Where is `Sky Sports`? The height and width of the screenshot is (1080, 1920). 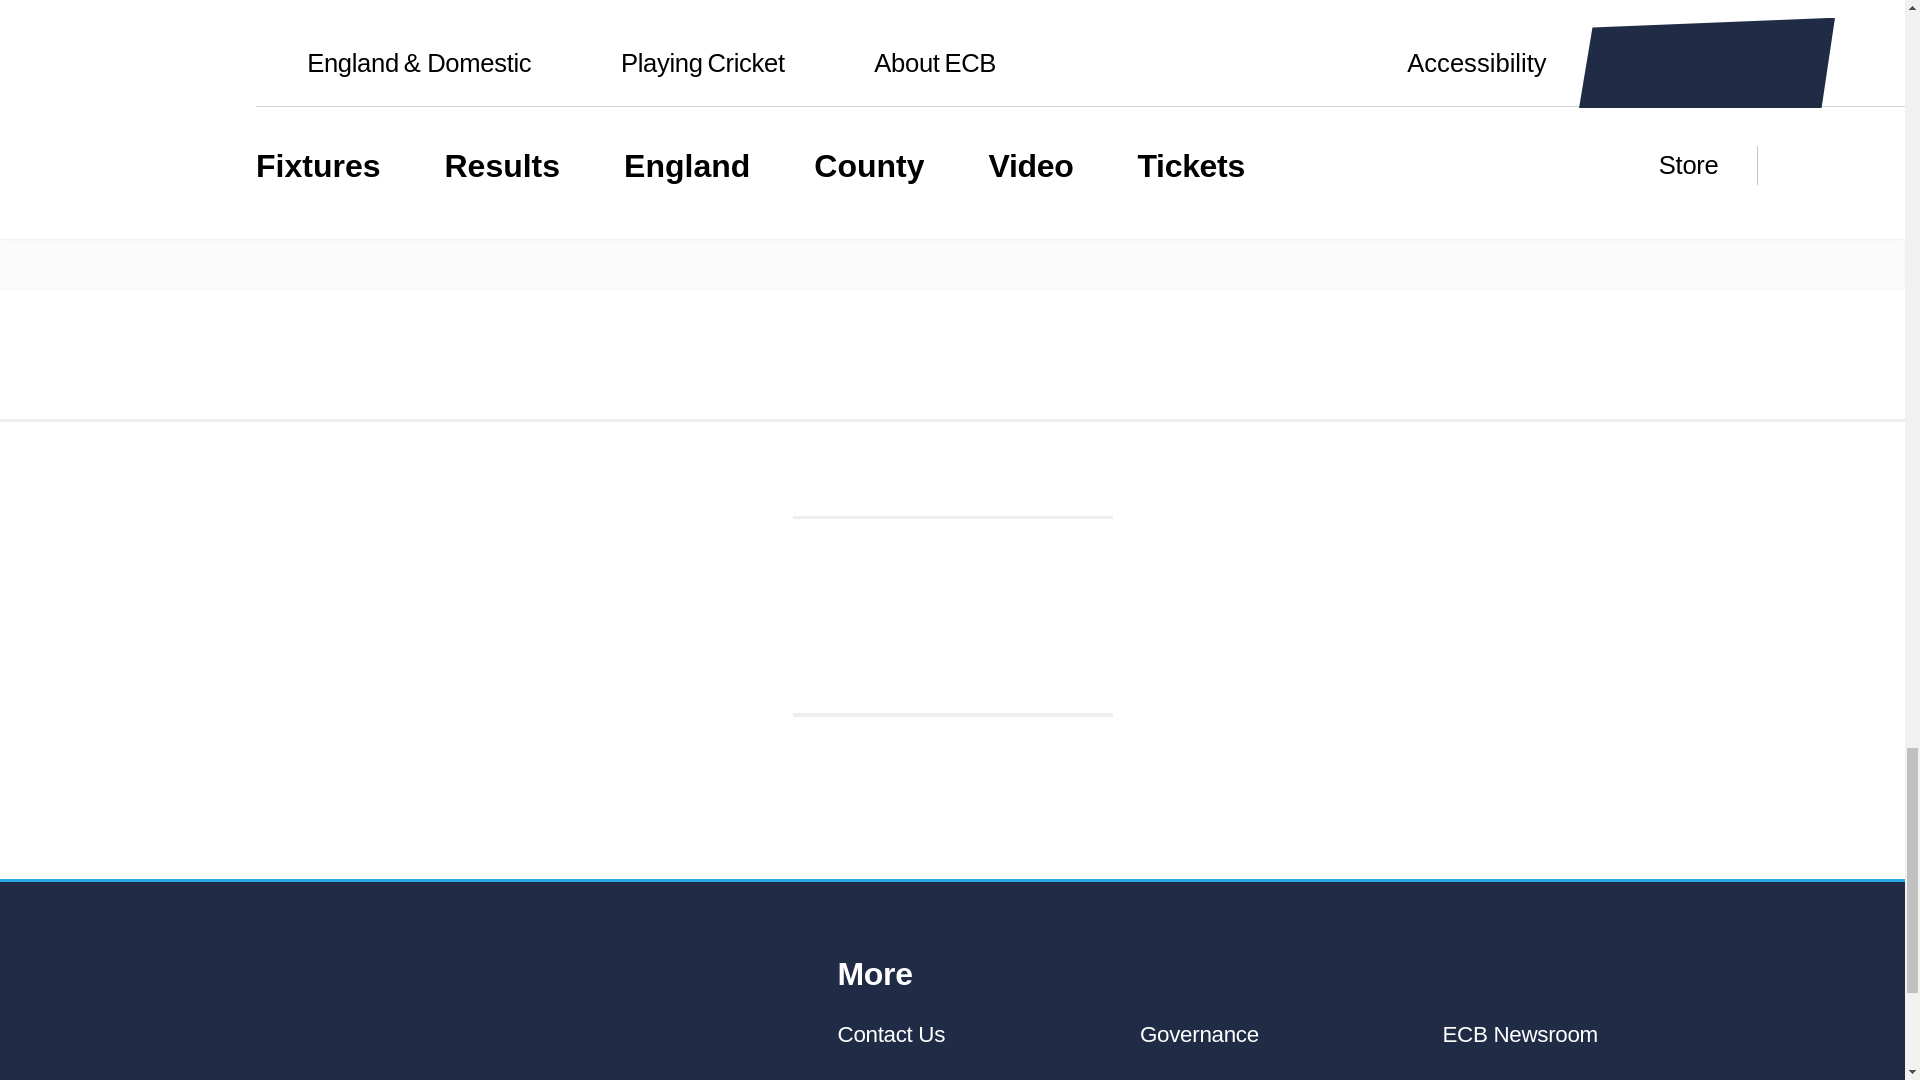 Sky Sports is located at coordinates (840, 476).